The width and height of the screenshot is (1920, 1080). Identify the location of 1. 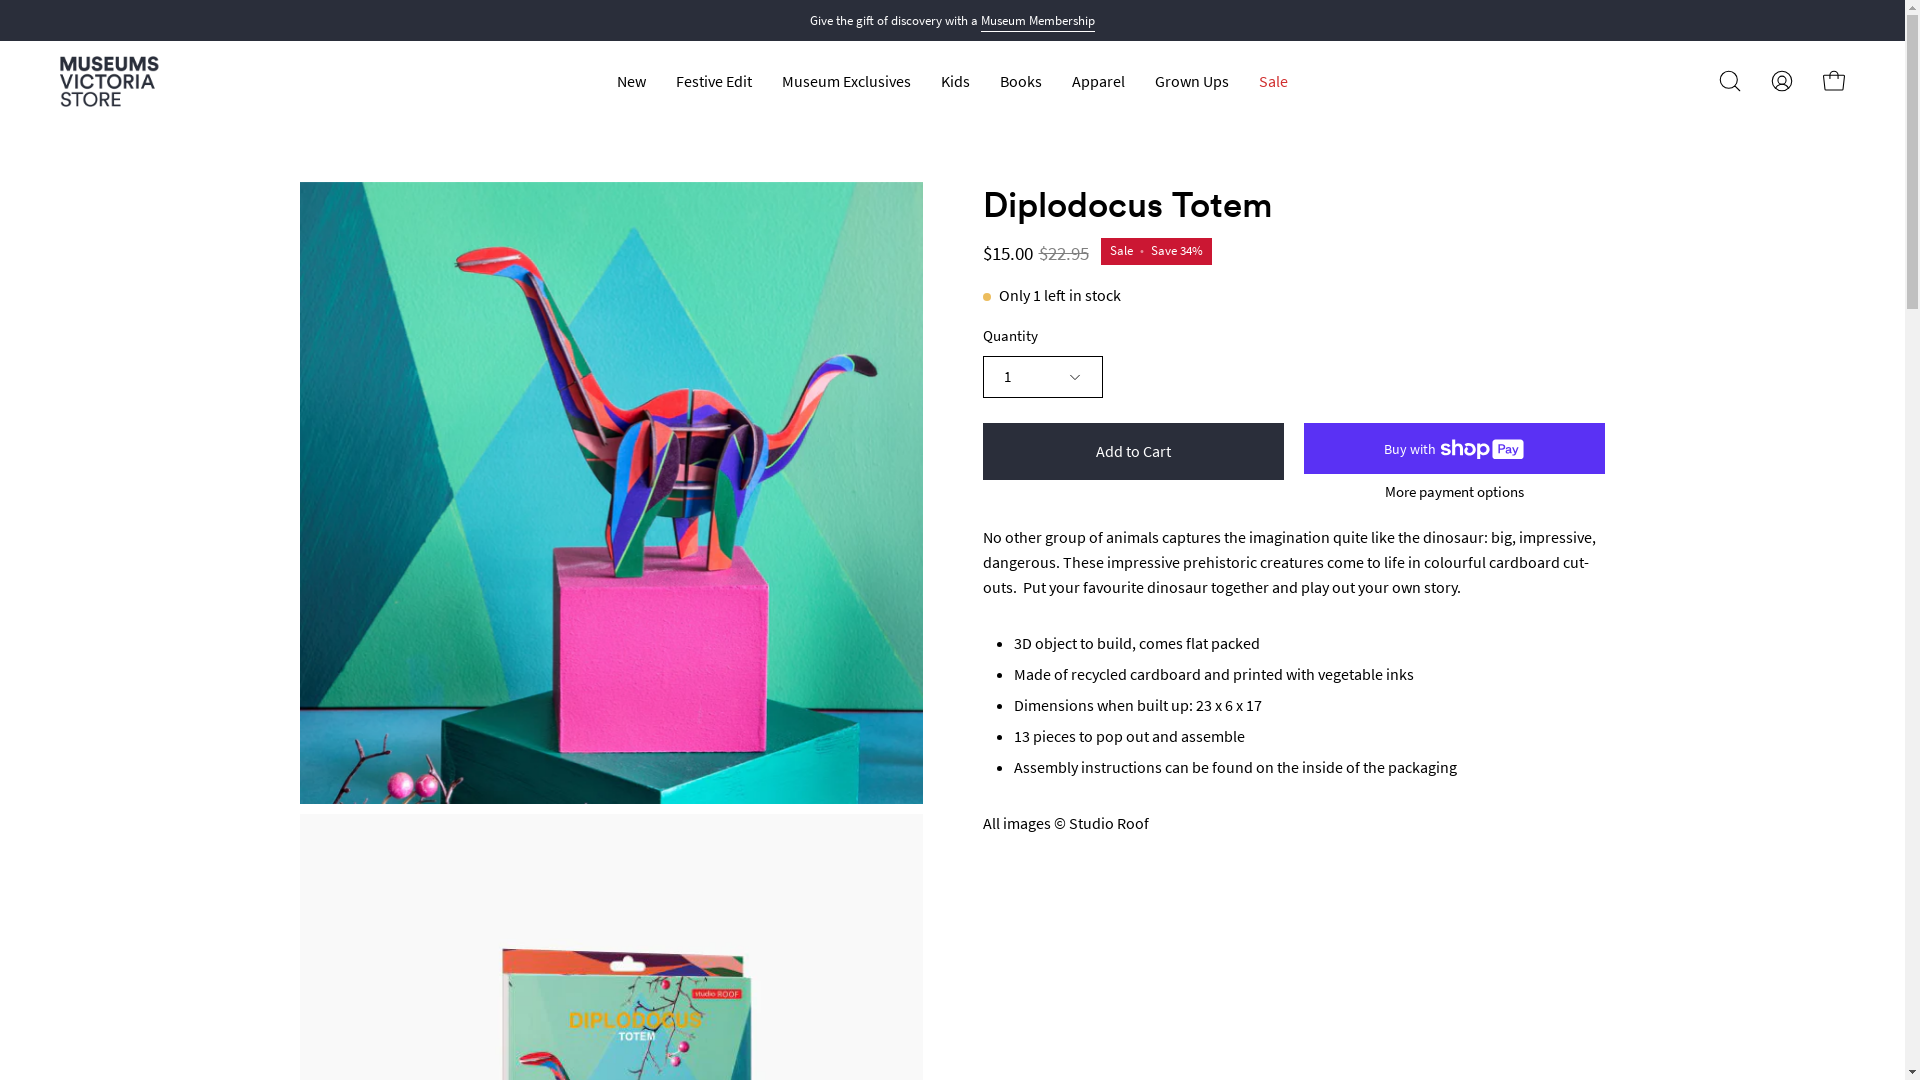
(1042, 377).